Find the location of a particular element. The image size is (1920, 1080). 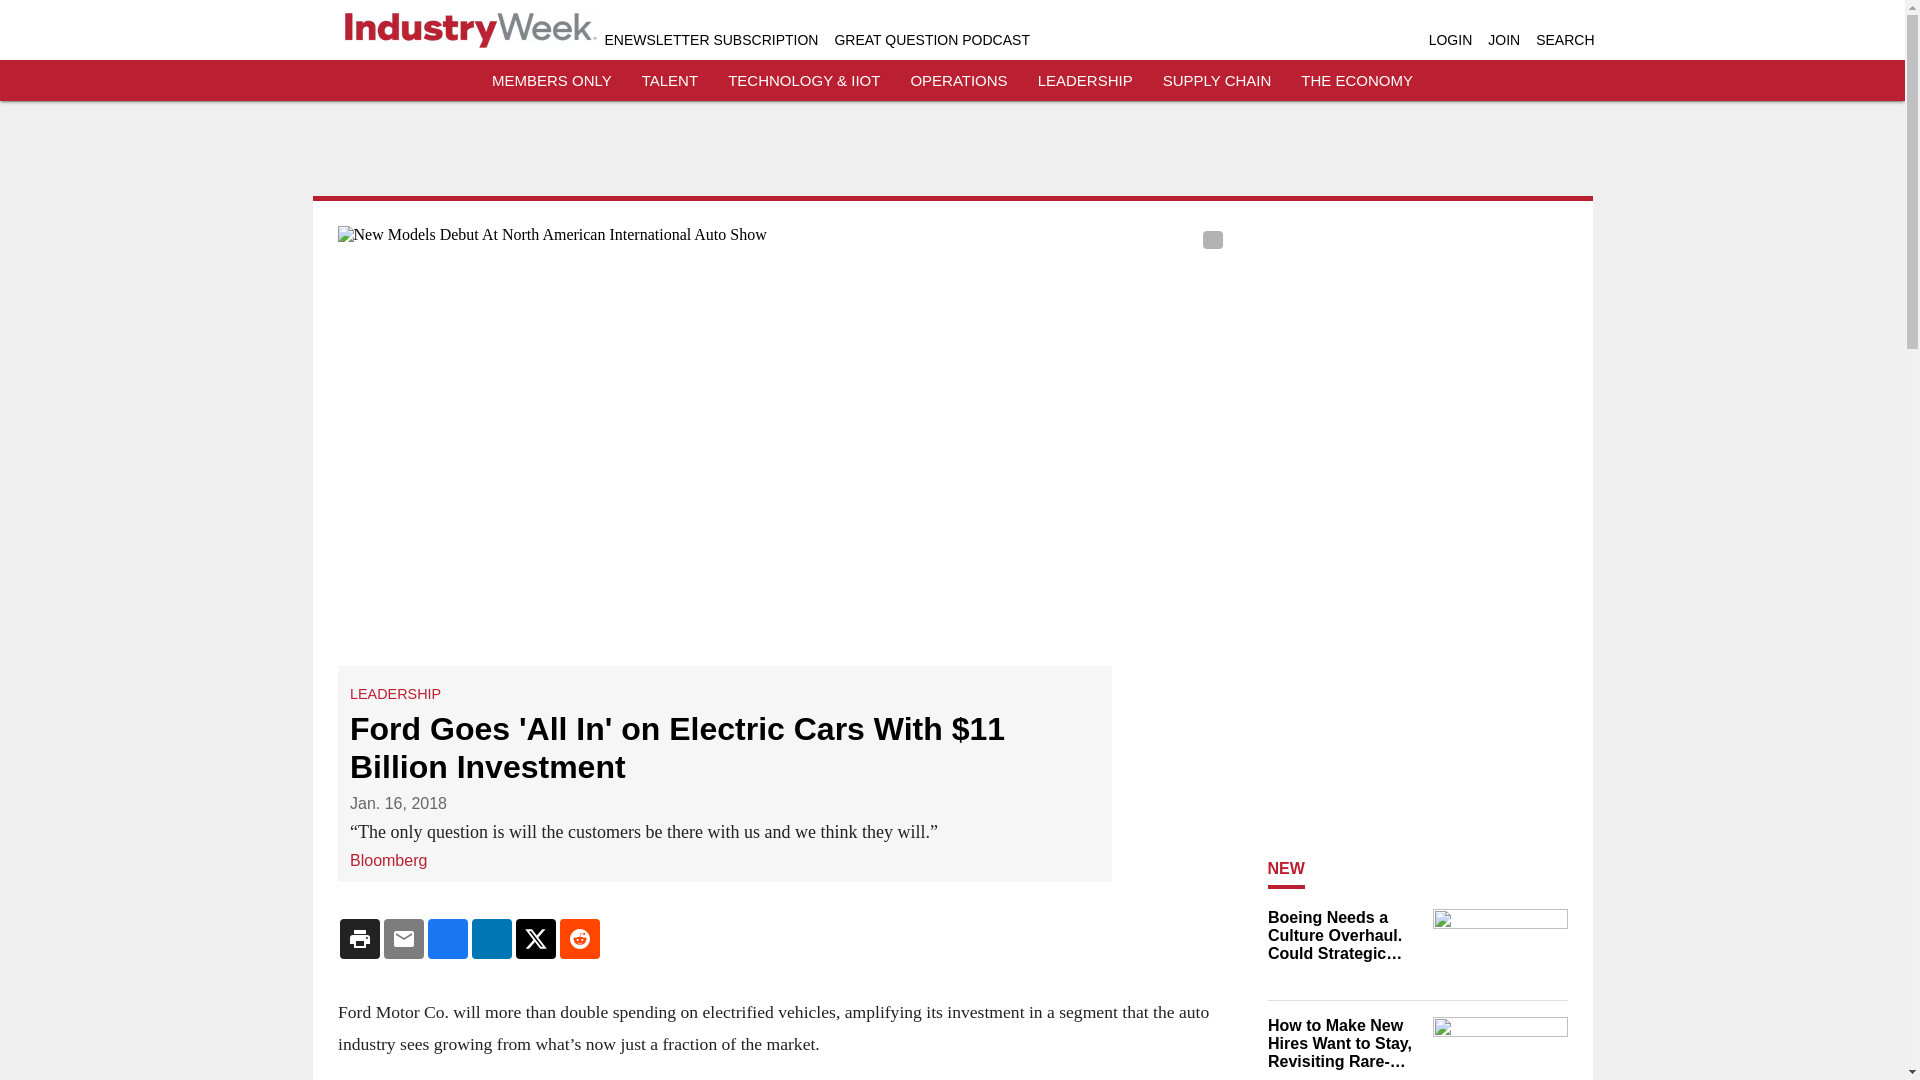

ENEWSLETTER SUBSCRIPTION is located at coordinates (710, 40).